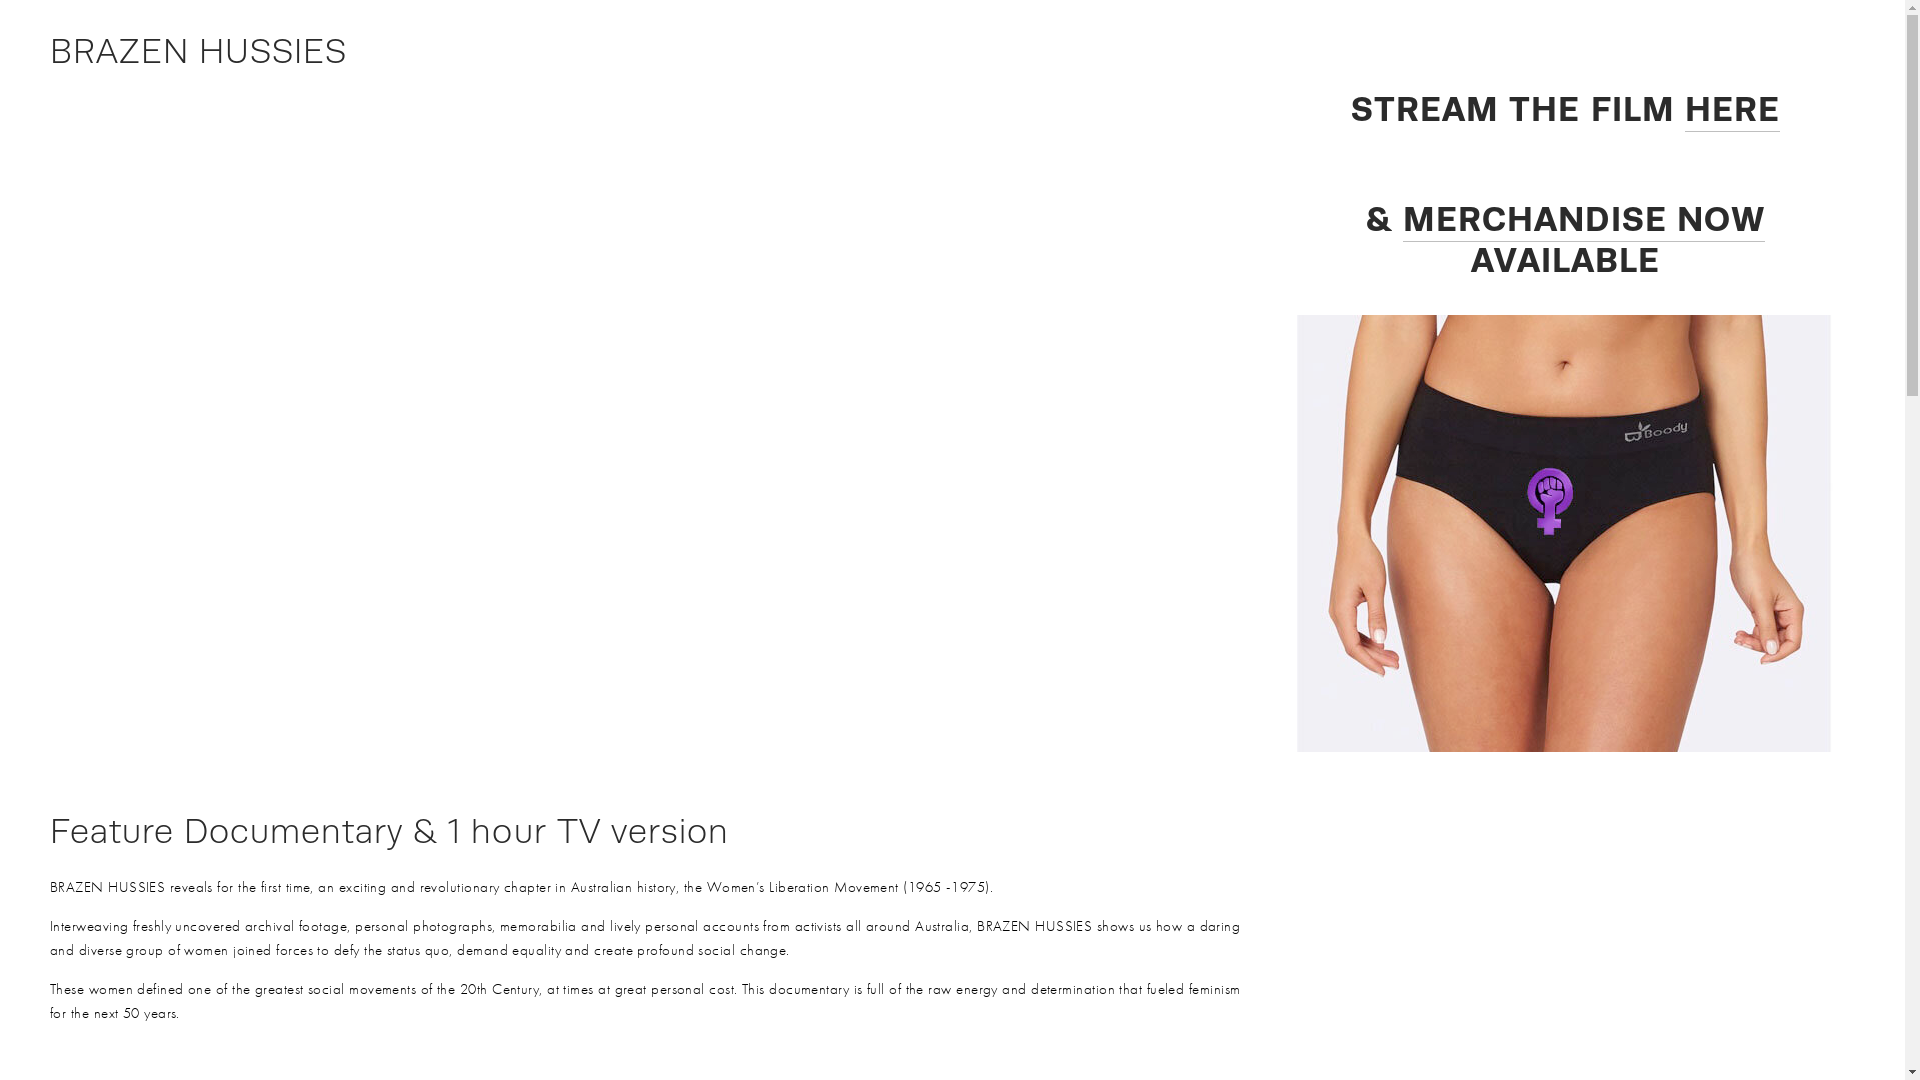 This screenshot has height=1080, width=1920. What do you see at coordinates (1732, 110) in the screenshot?
I see `HERE` at bounding box center [1732, 110].